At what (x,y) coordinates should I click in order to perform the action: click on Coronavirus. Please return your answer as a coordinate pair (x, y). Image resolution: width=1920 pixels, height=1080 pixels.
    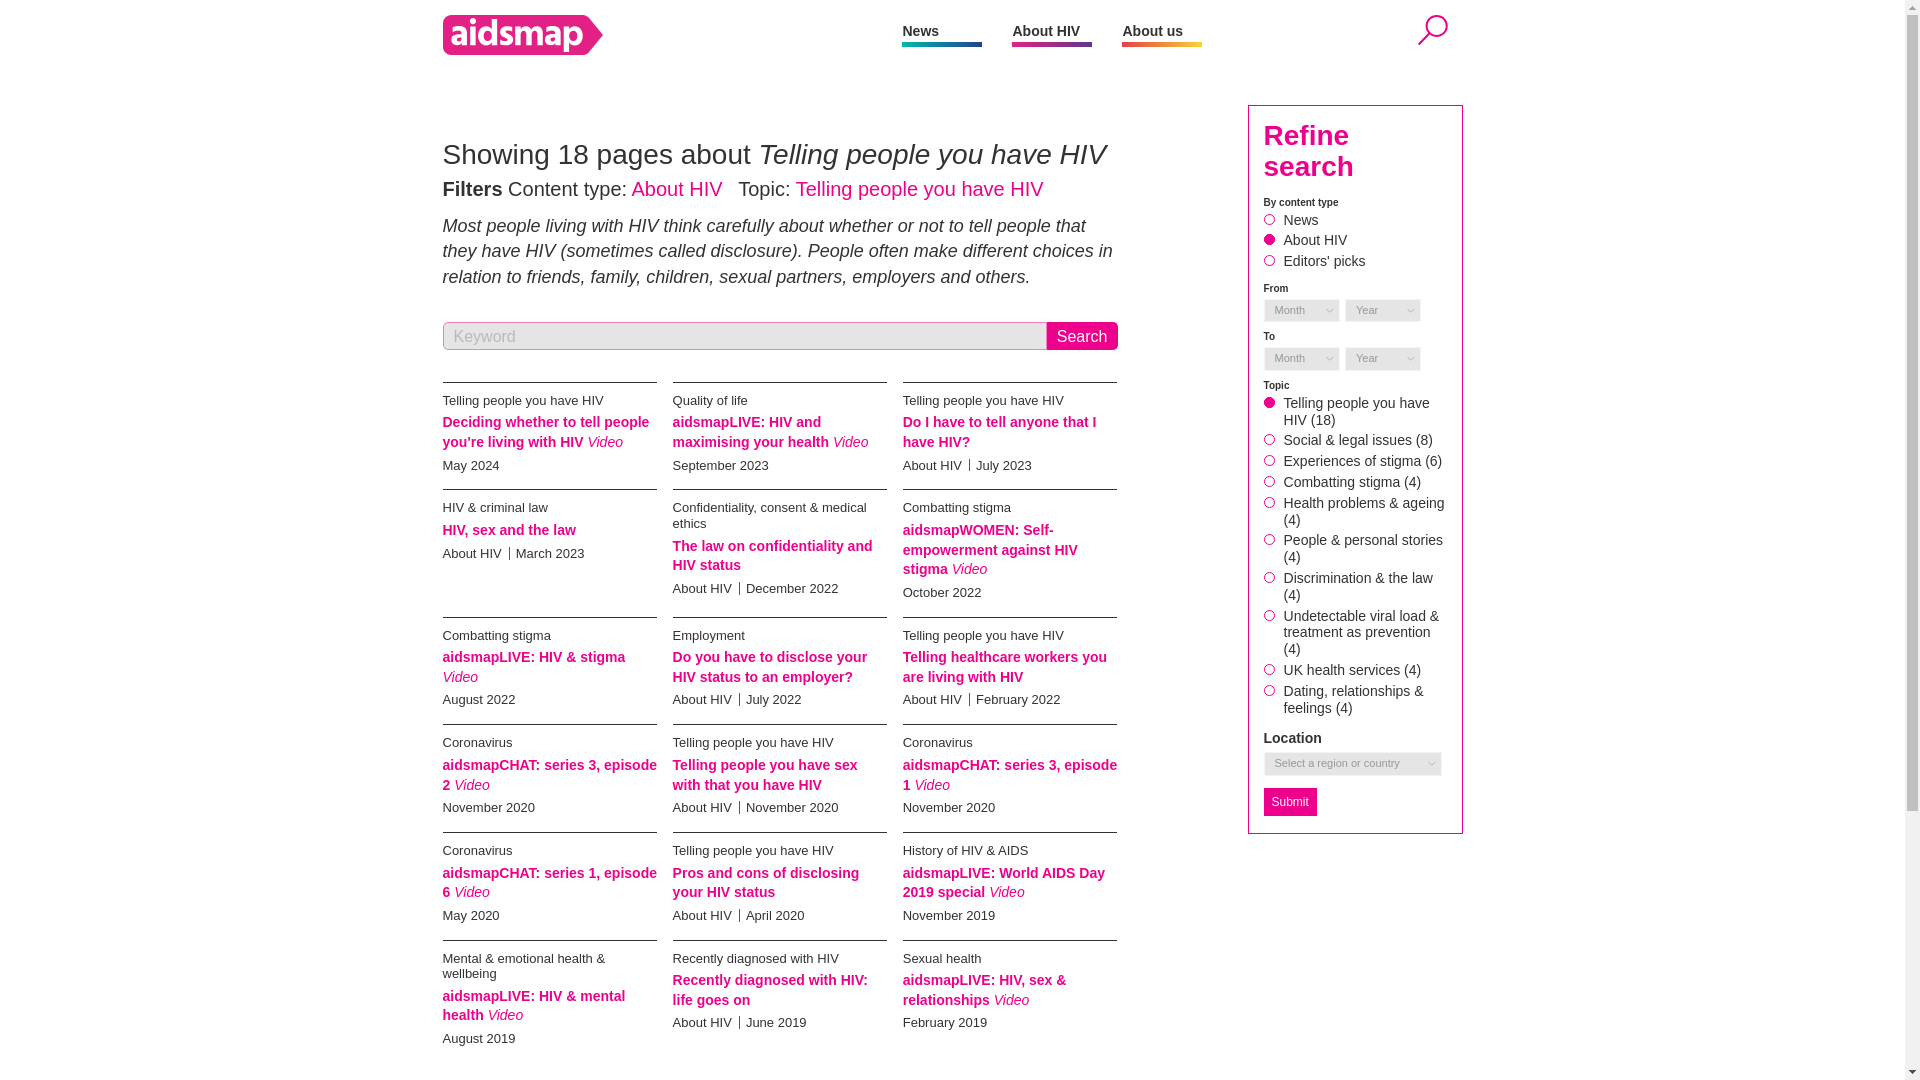
    Looking at the image, I should click on (476, 850).